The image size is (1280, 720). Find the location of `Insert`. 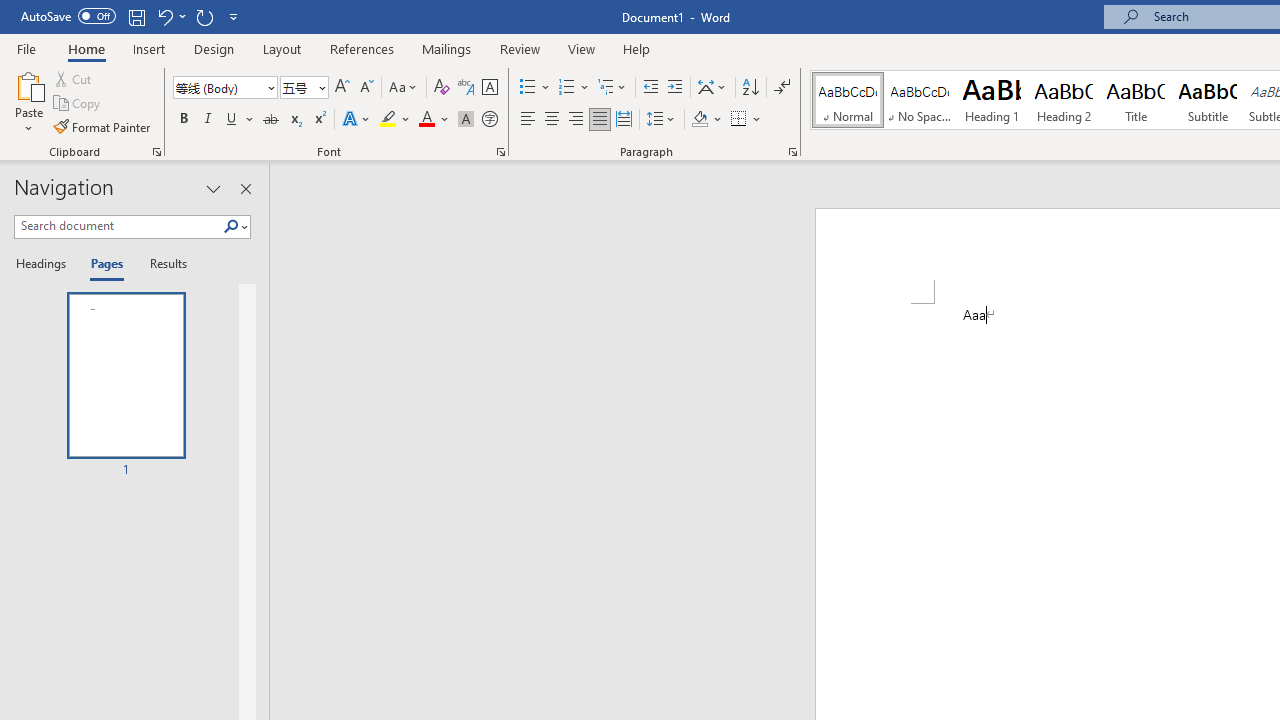

Insert is located at coordinates (150, 48).